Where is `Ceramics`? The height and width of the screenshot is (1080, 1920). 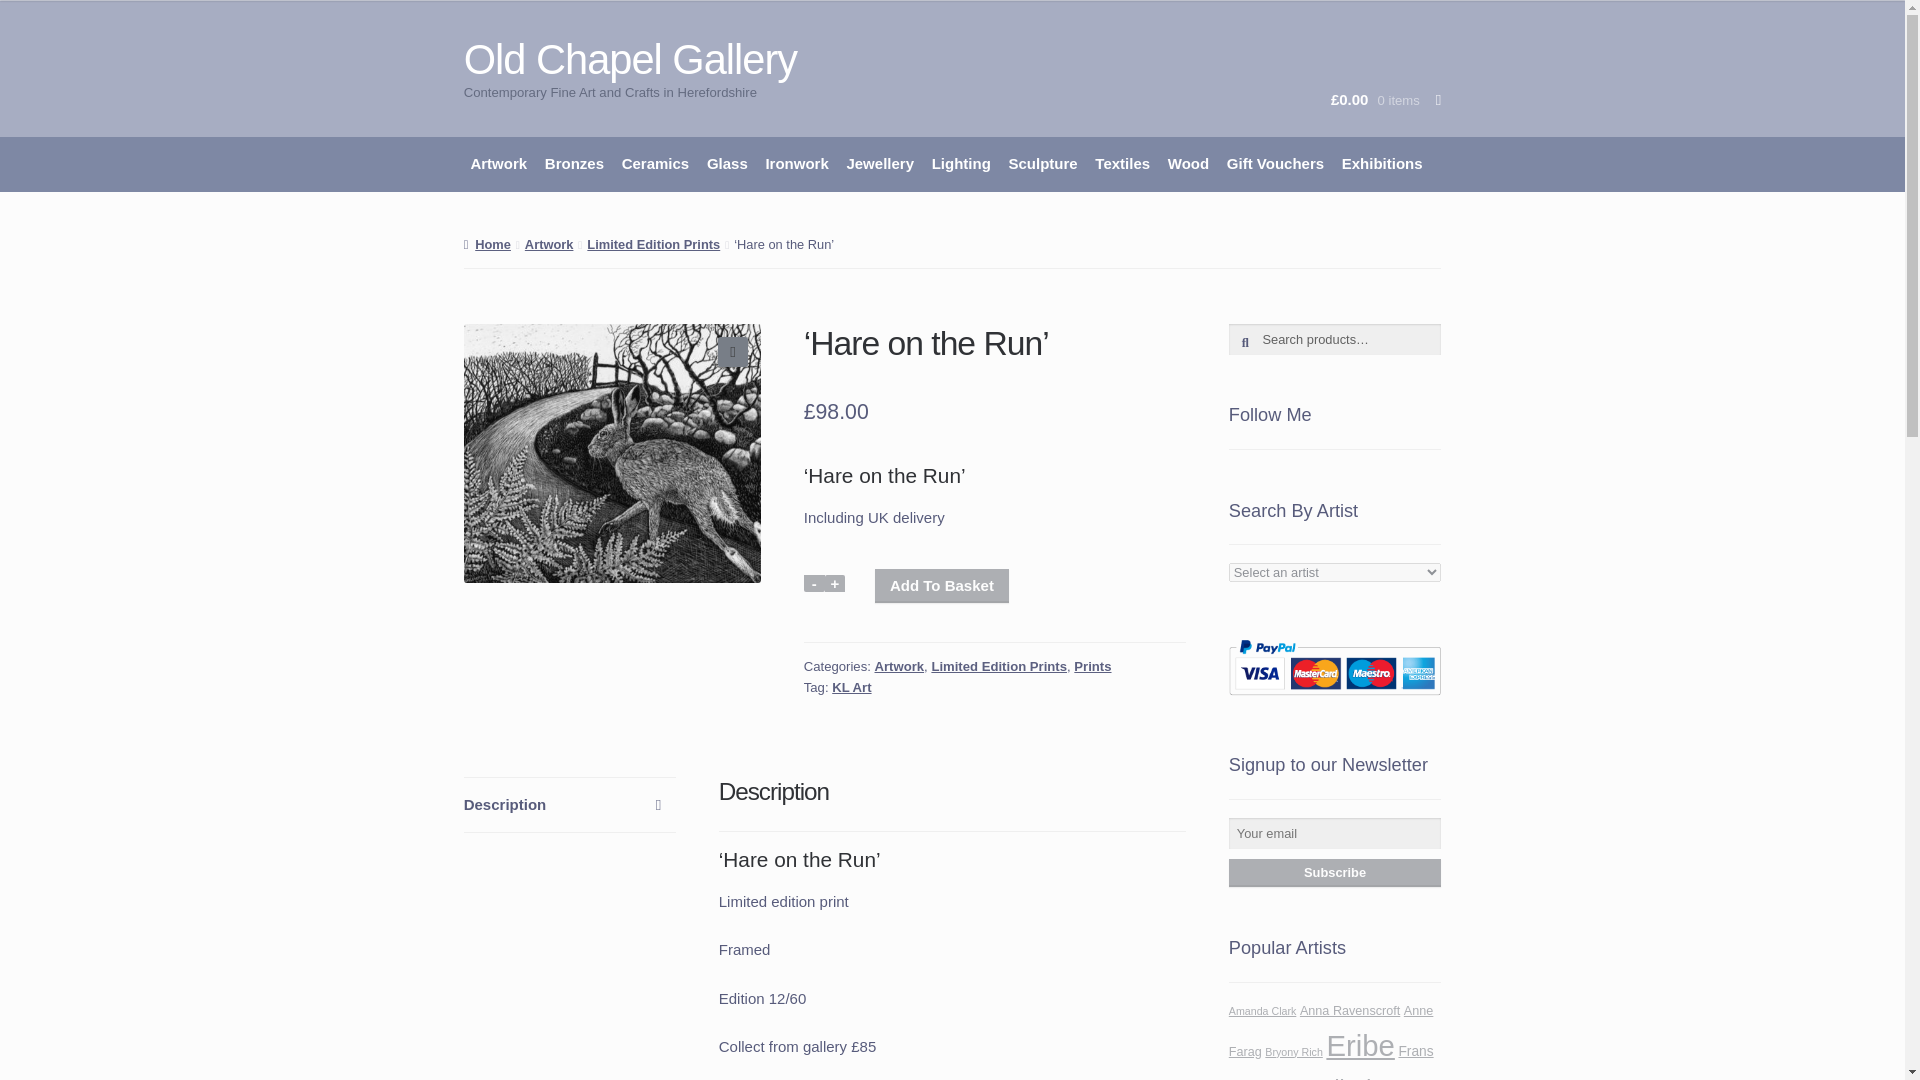 Ceramics is located at coordinates (654, 164).